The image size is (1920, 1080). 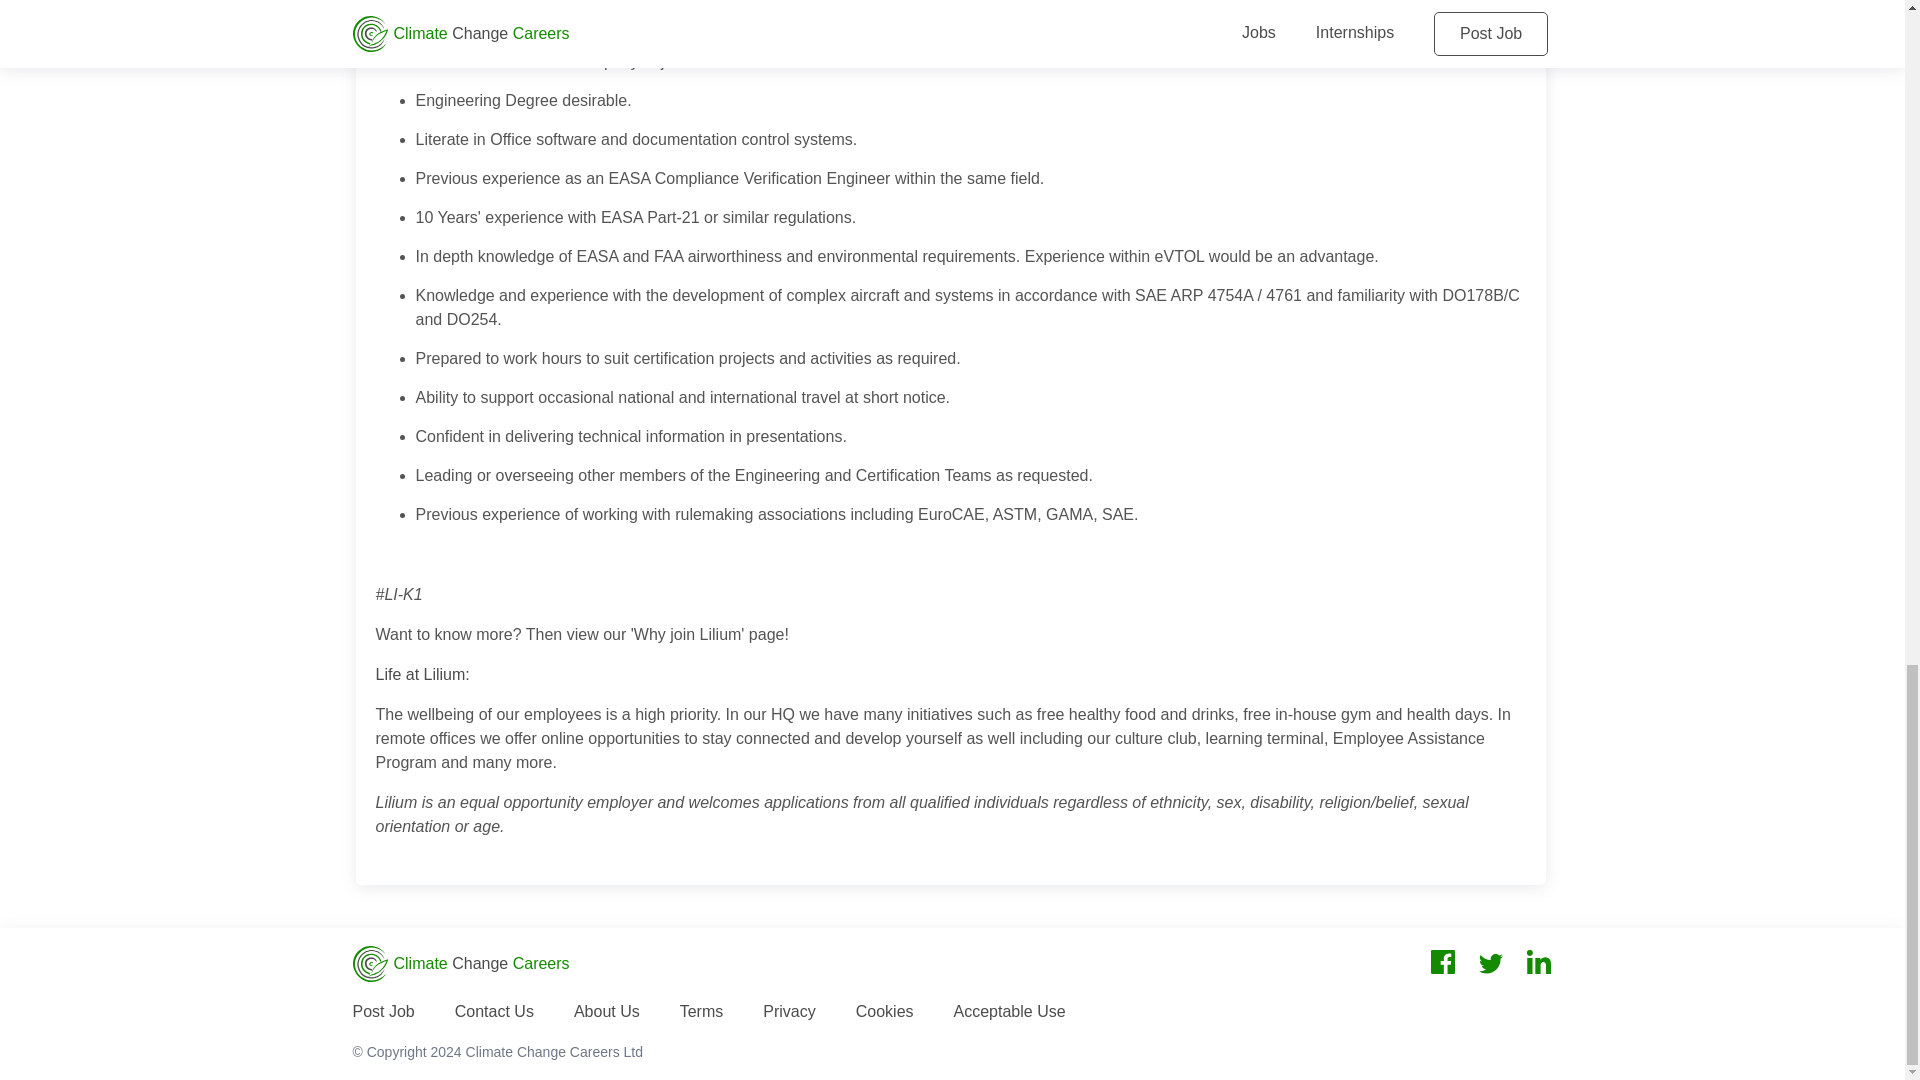 What do you see at coordinates (382, 1012) in the screenshot?
I see `Post Job` at bounding box center [382, 1012].